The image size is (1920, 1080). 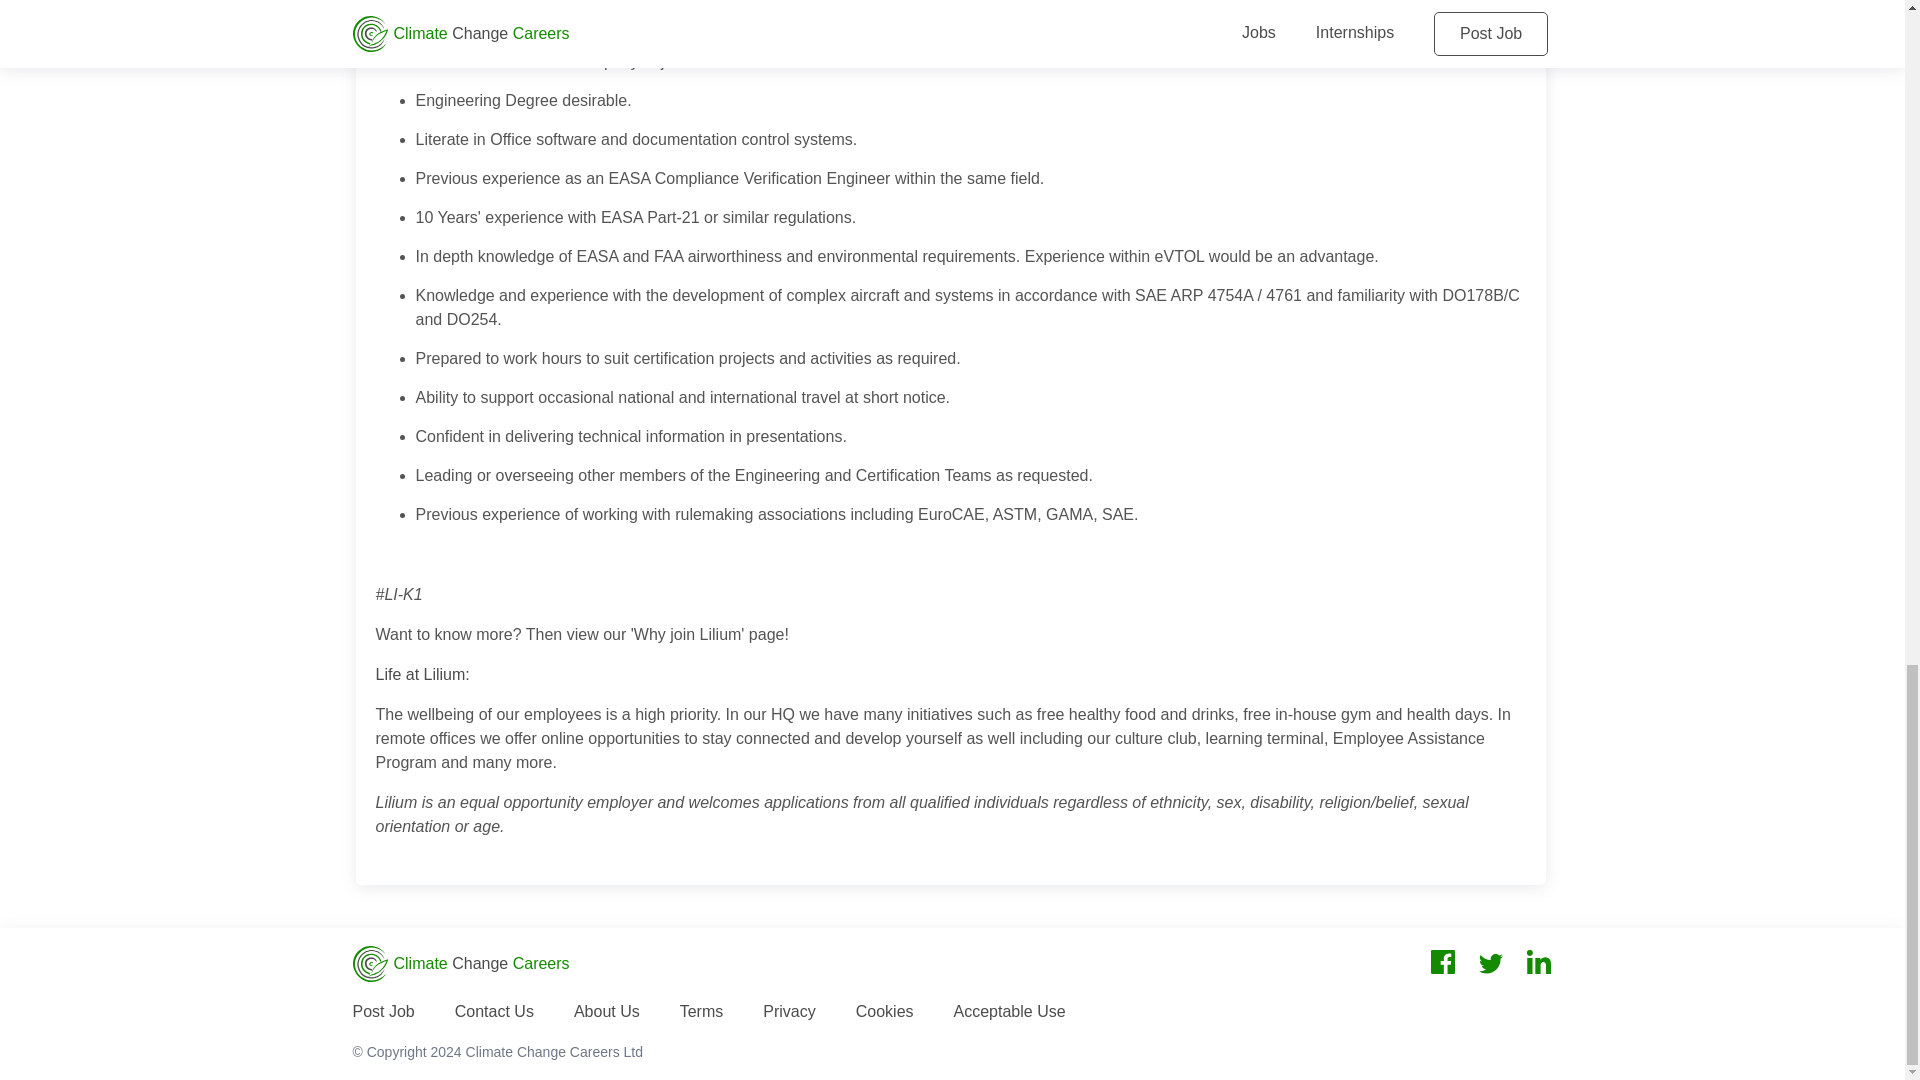 What do you see at coordinates (382, 1012) in the screenshot?
I see `Post Job` at bounding box center [382, 1012].